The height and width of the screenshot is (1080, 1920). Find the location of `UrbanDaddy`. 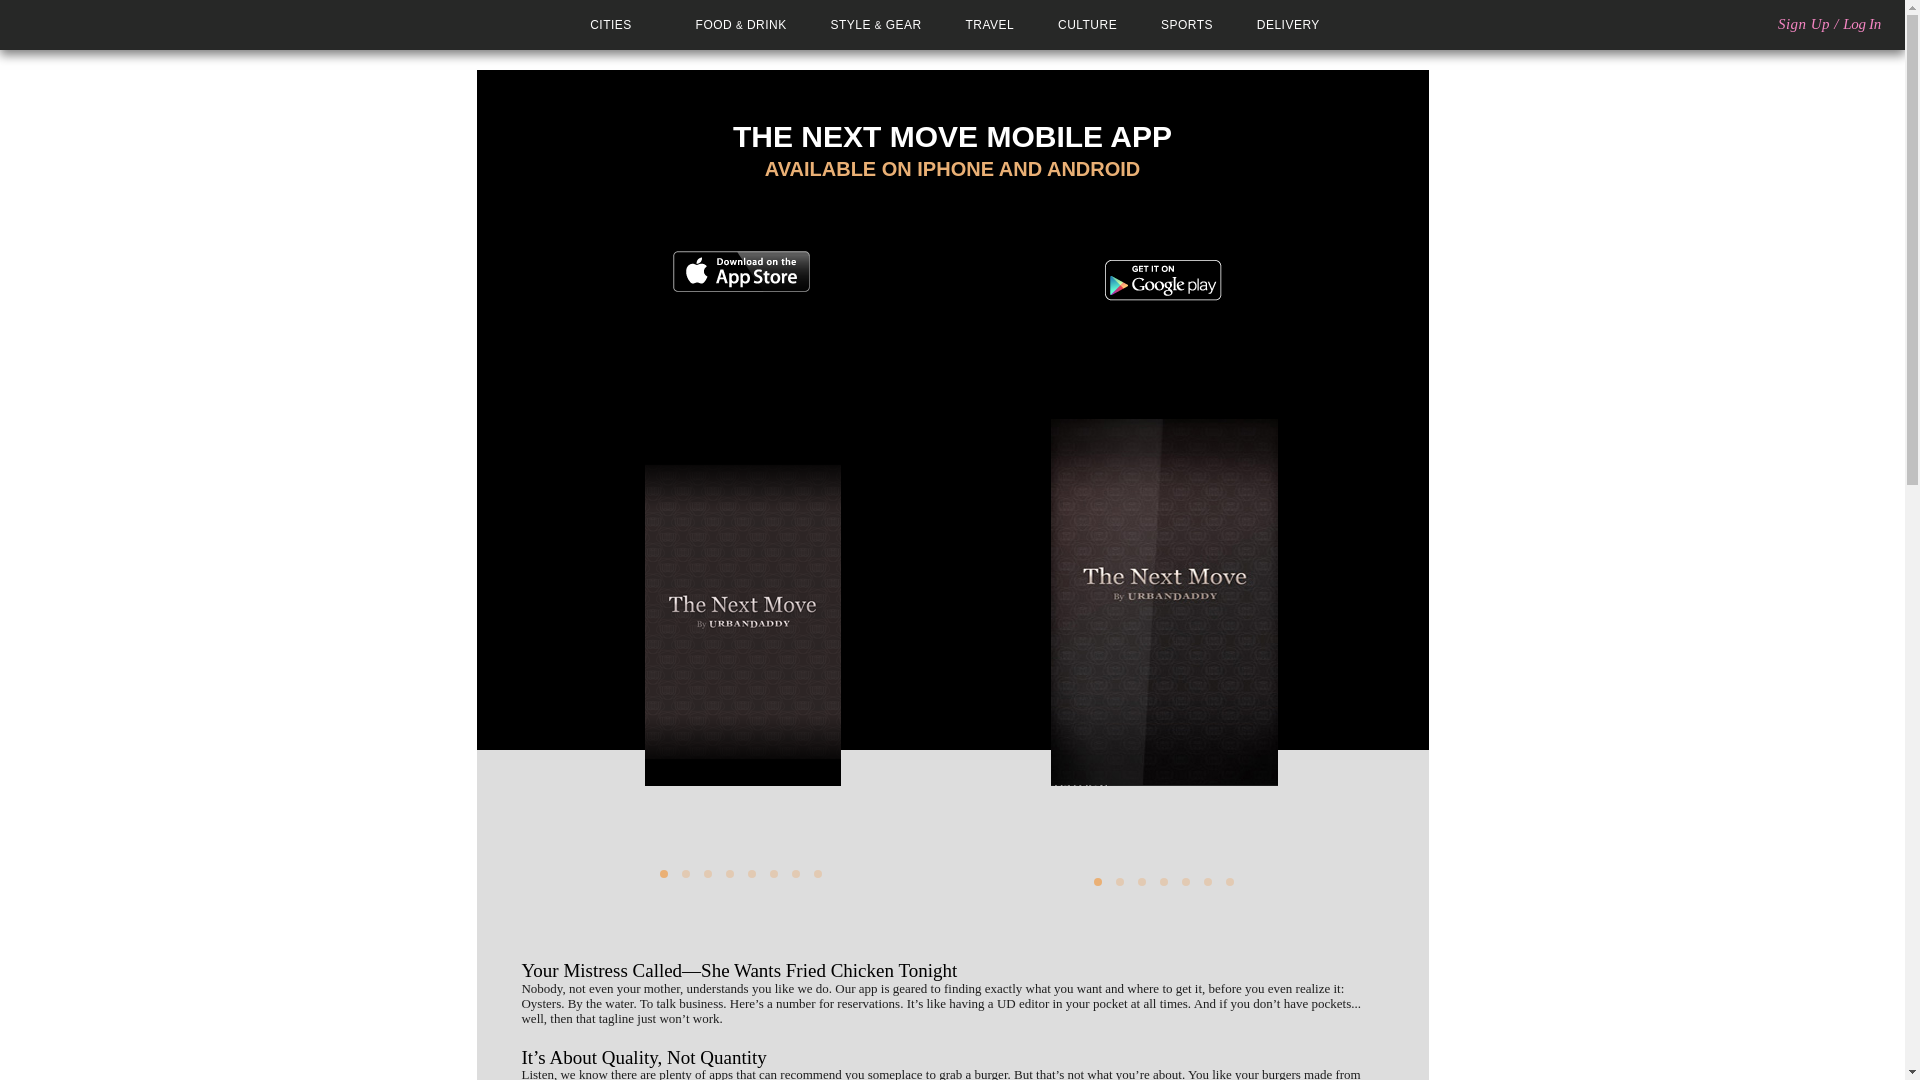

UrbanDaddy is located at coordinates (89, 24).